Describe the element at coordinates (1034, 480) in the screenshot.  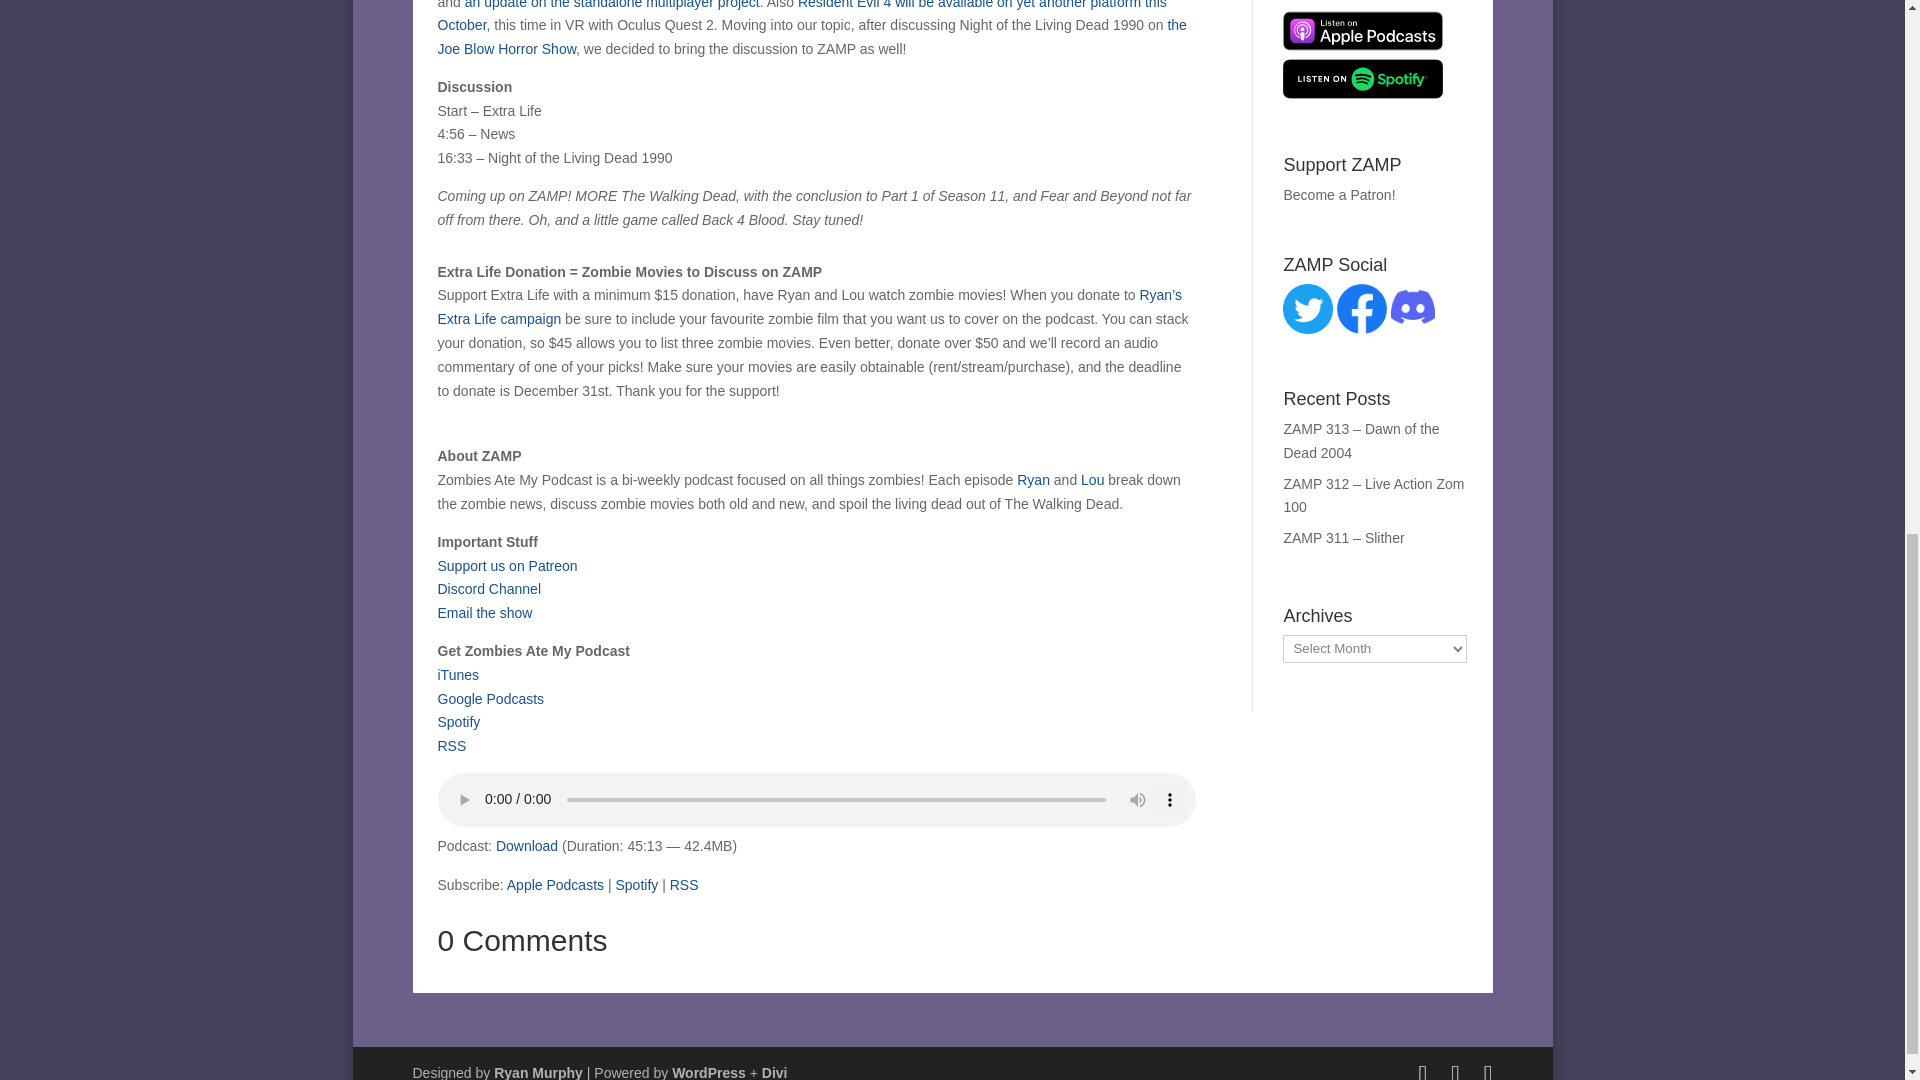
I see `Ryan` at that location.